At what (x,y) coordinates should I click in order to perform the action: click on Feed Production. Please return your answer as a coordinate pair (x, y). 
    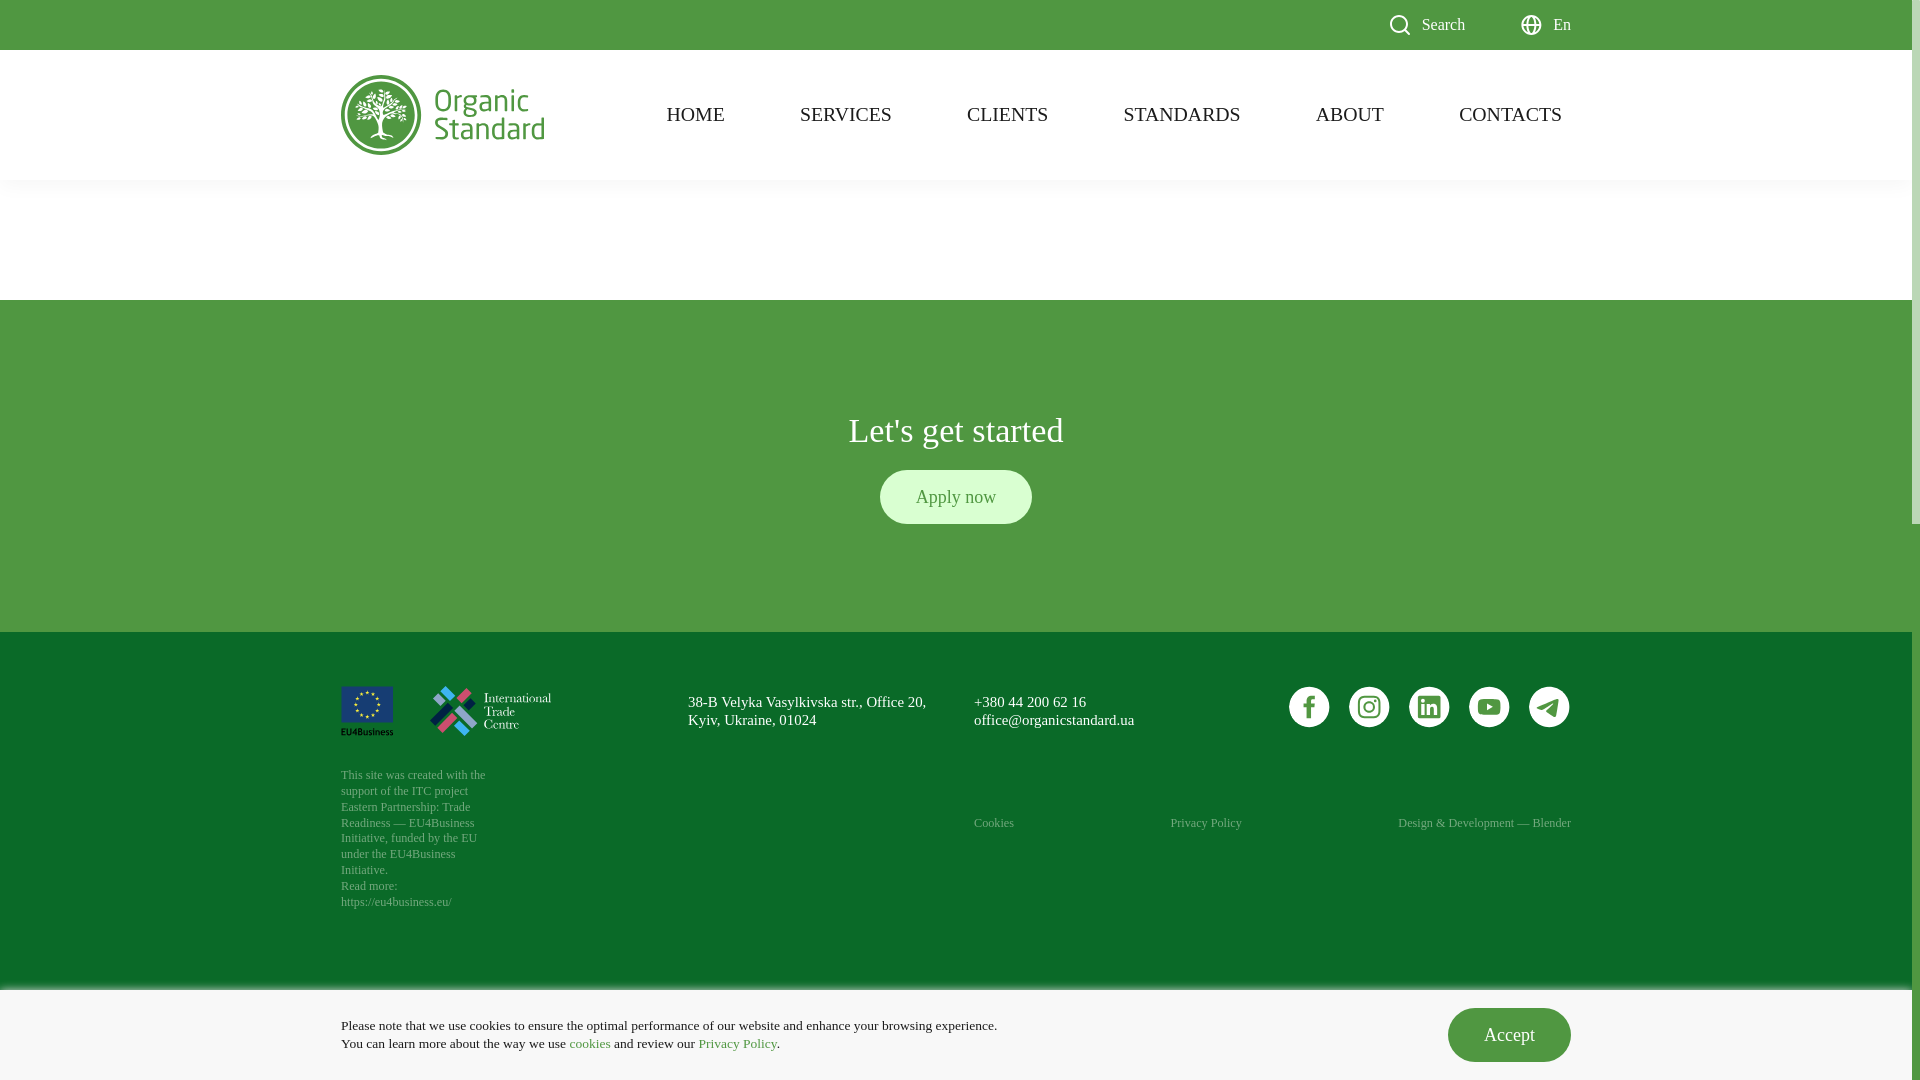
    Looking at the image, I should click on (451, 132).